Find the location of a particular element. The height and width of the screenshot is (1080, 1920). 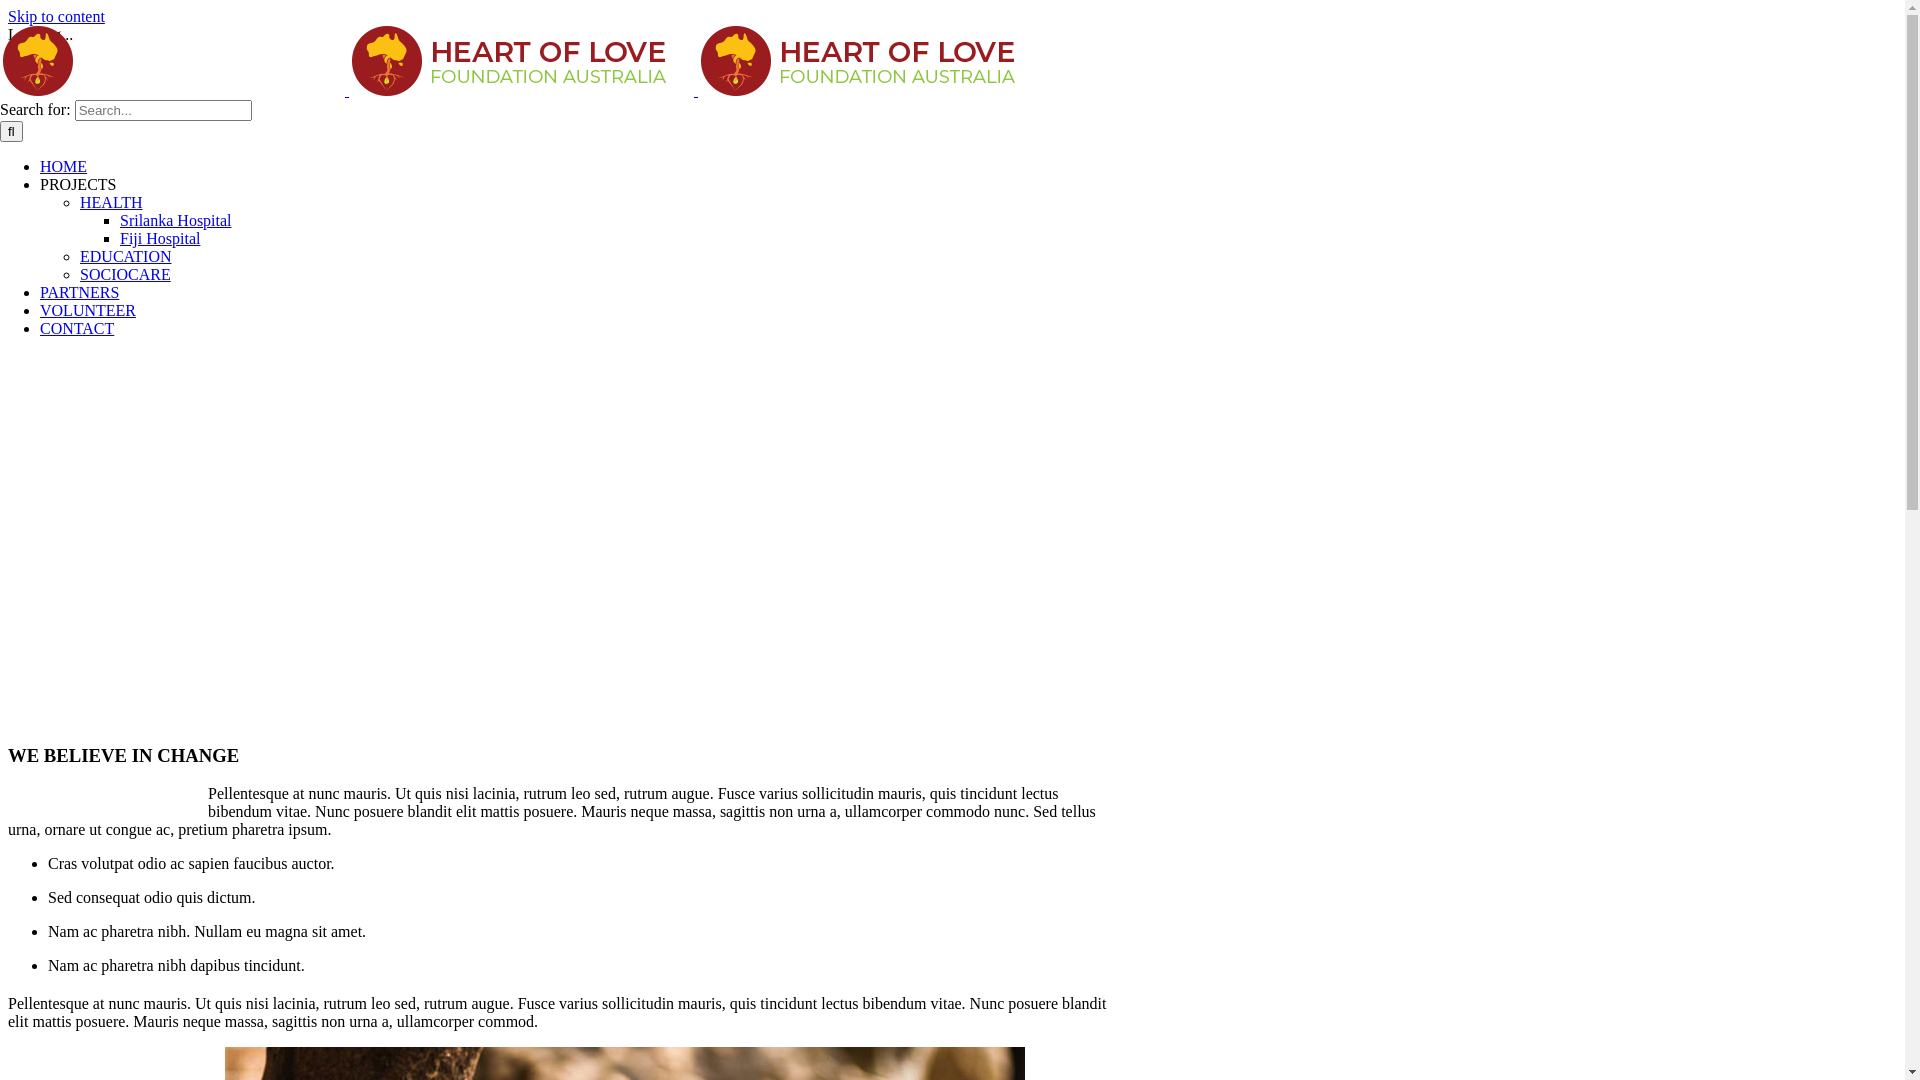

HEALTH is located at coordinates (112, 202).